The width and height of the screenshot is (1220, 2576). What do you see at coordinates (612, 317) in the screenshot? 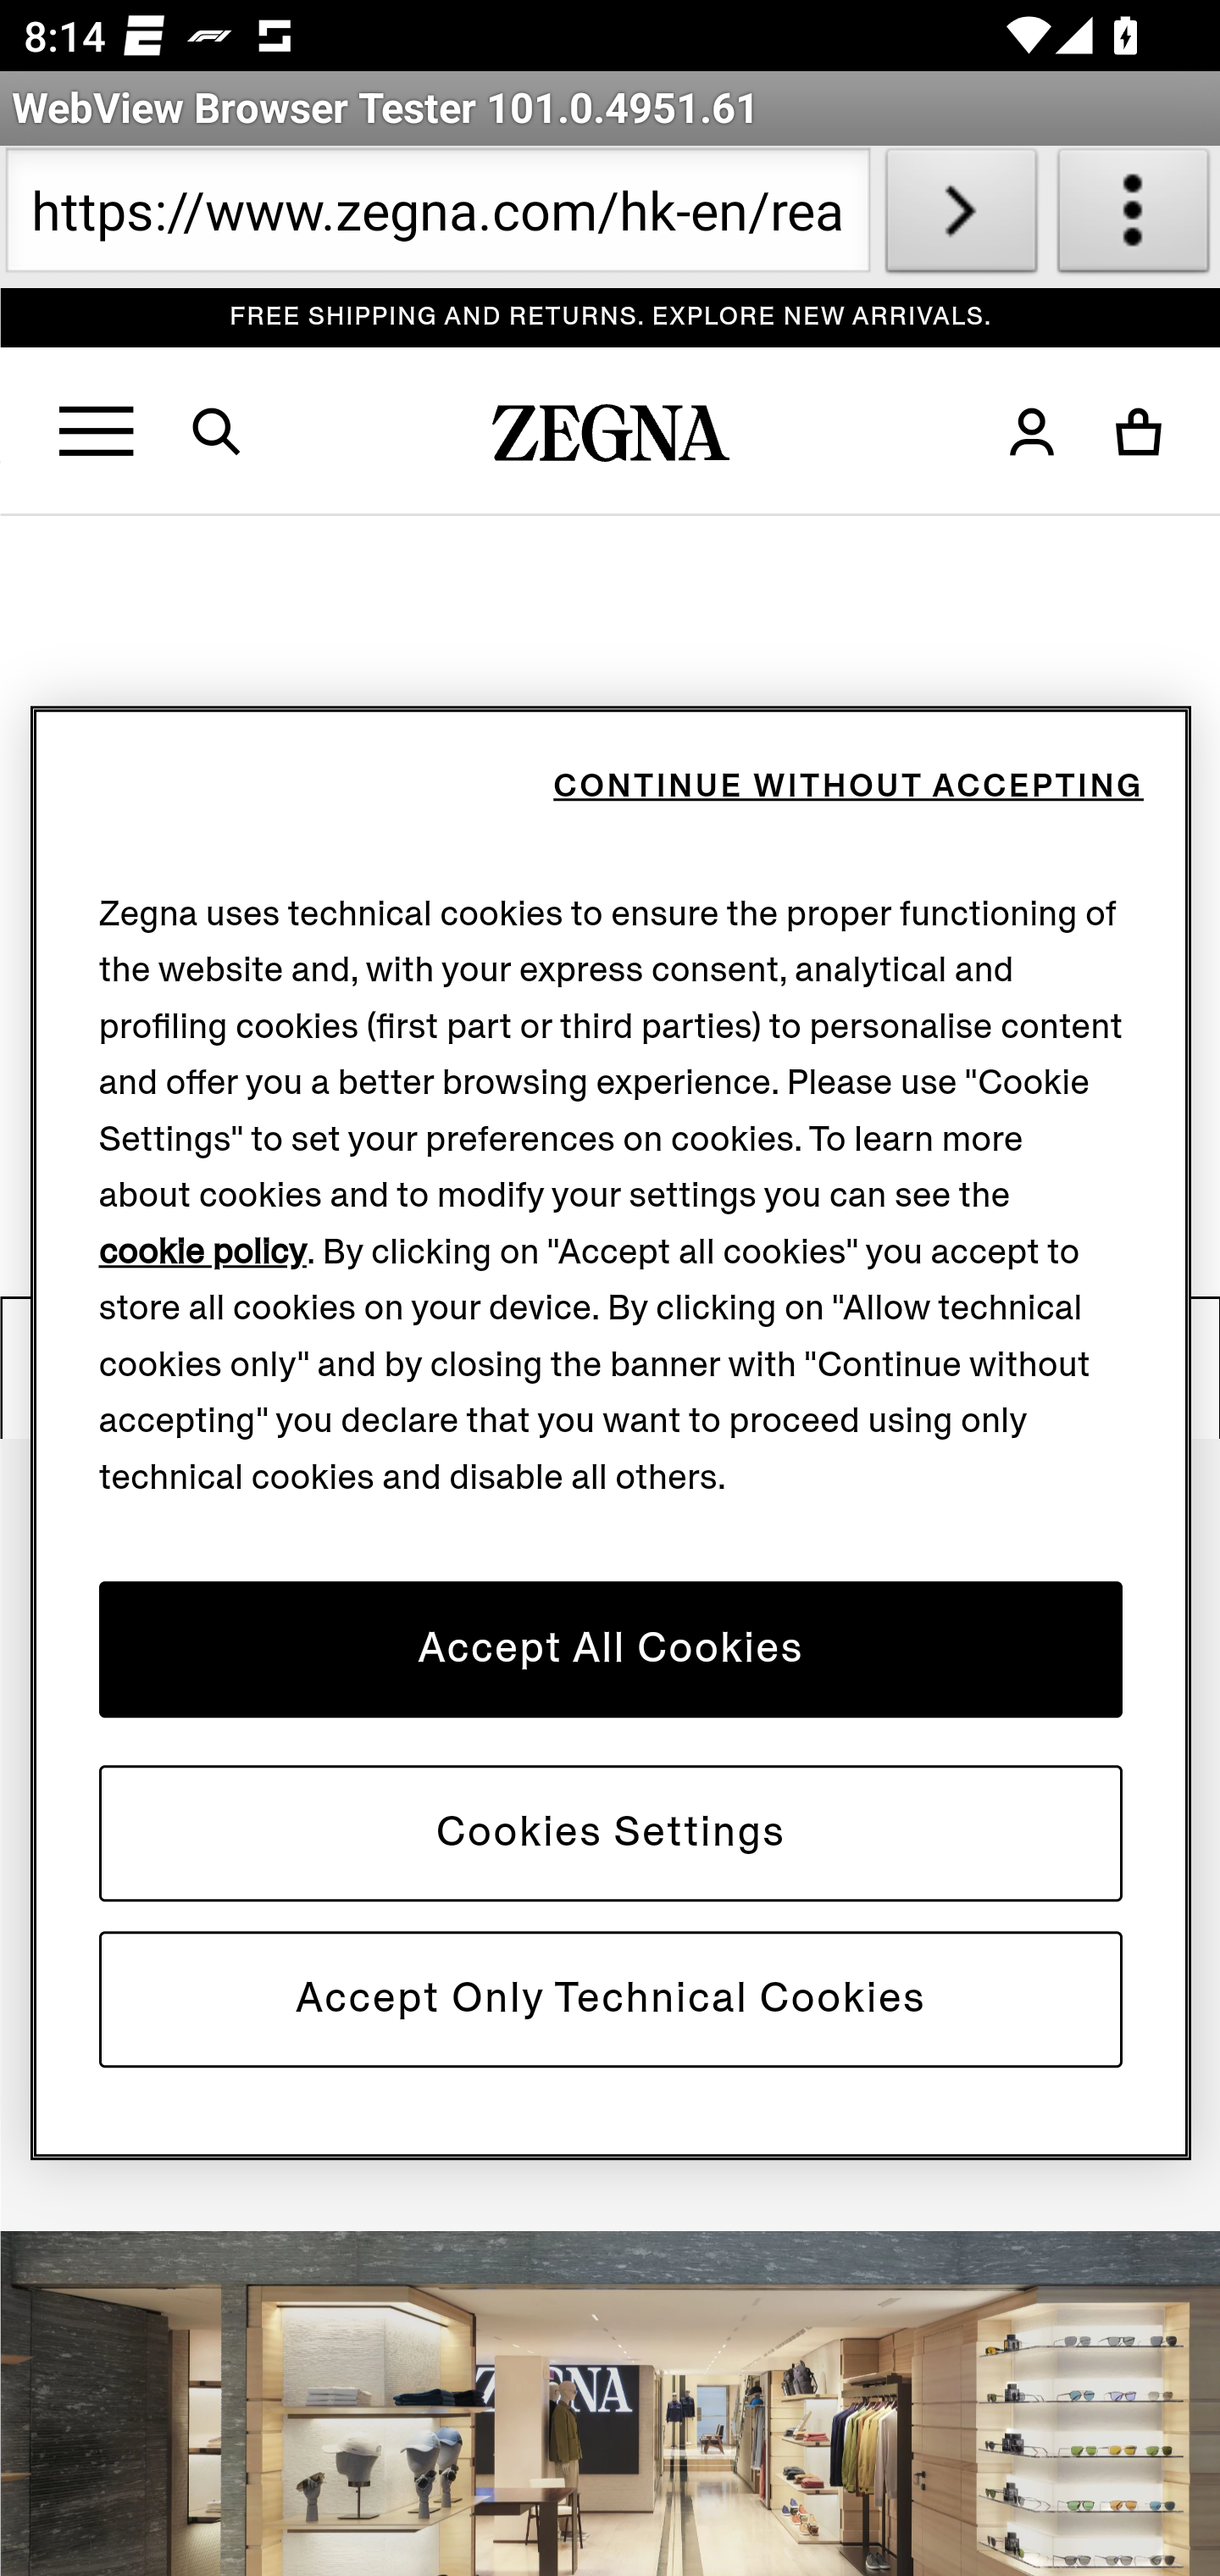
I see `FREE SHIPPING AND RETURNS. EXPLORE NEW ARRIVALS.` at bounding box center [612, 317].